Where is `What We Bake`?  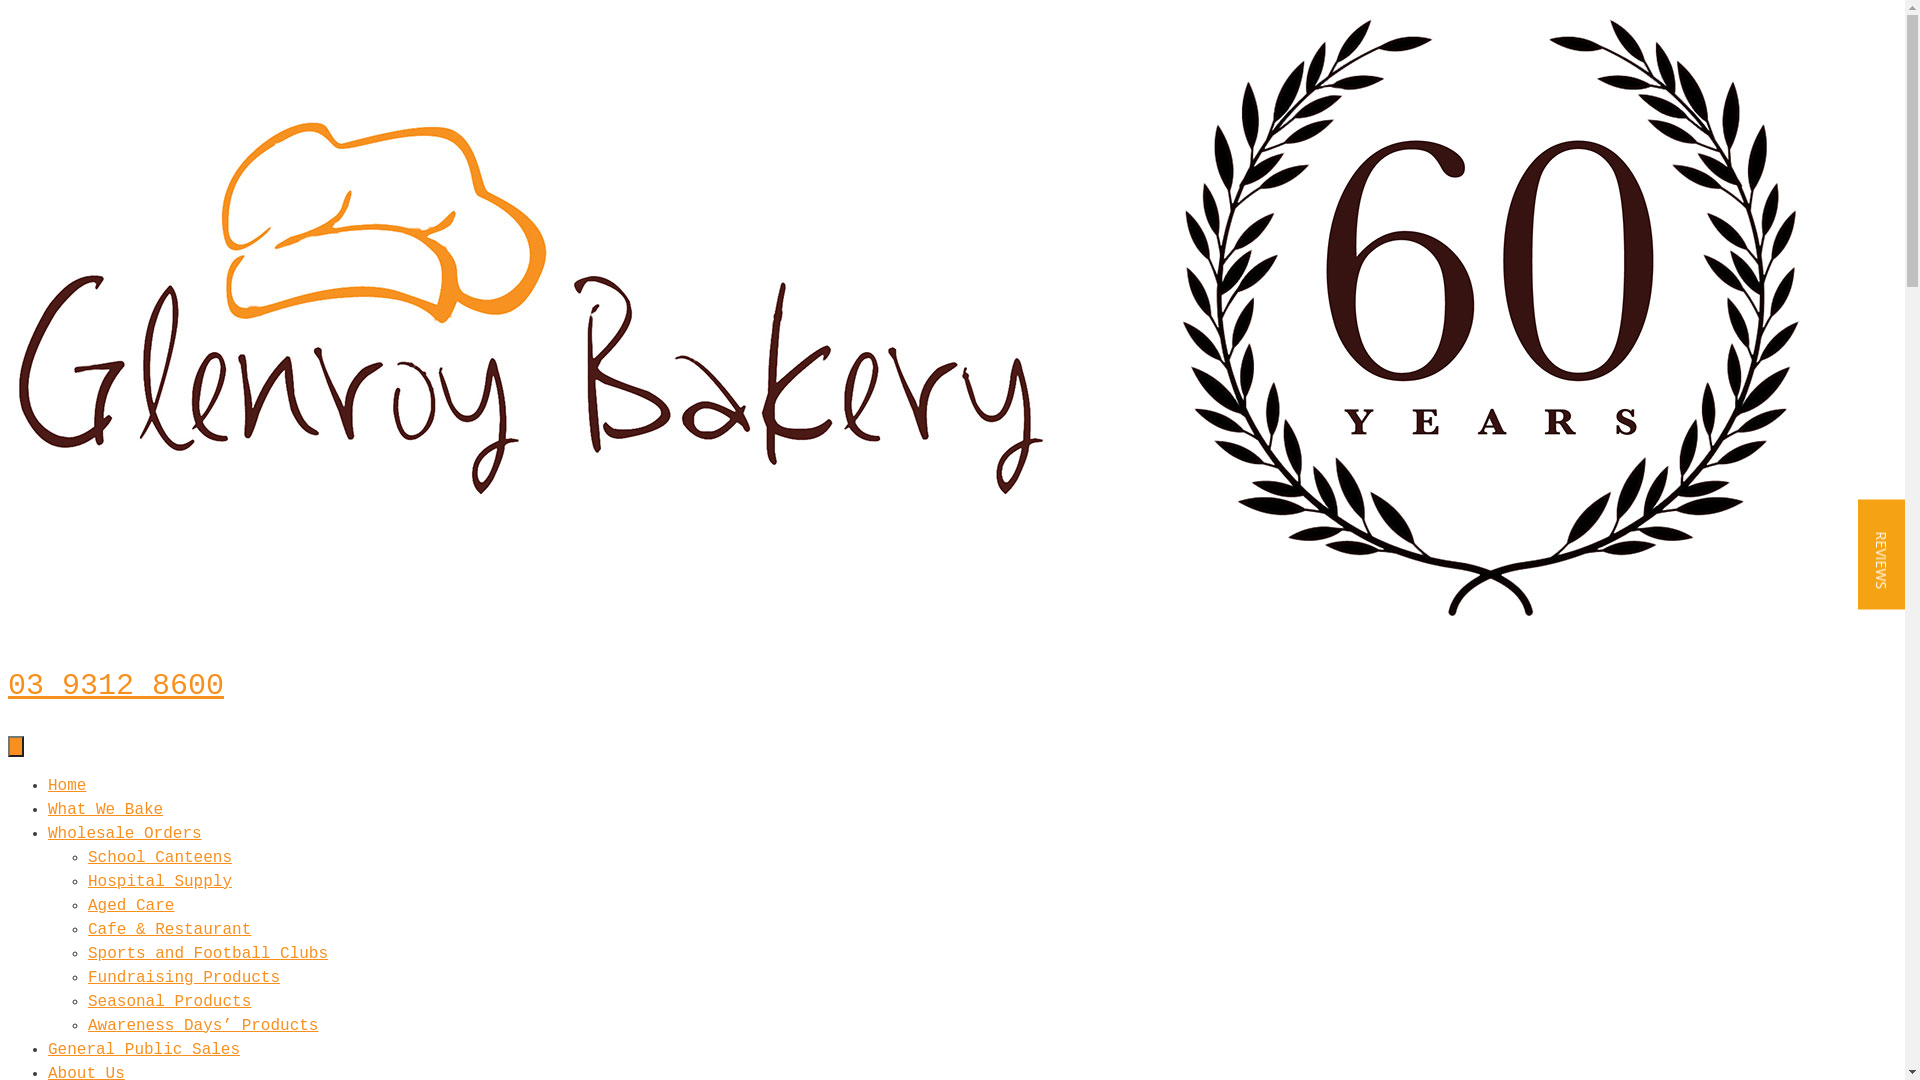 What We Bake is located at coordinates (106, 810).